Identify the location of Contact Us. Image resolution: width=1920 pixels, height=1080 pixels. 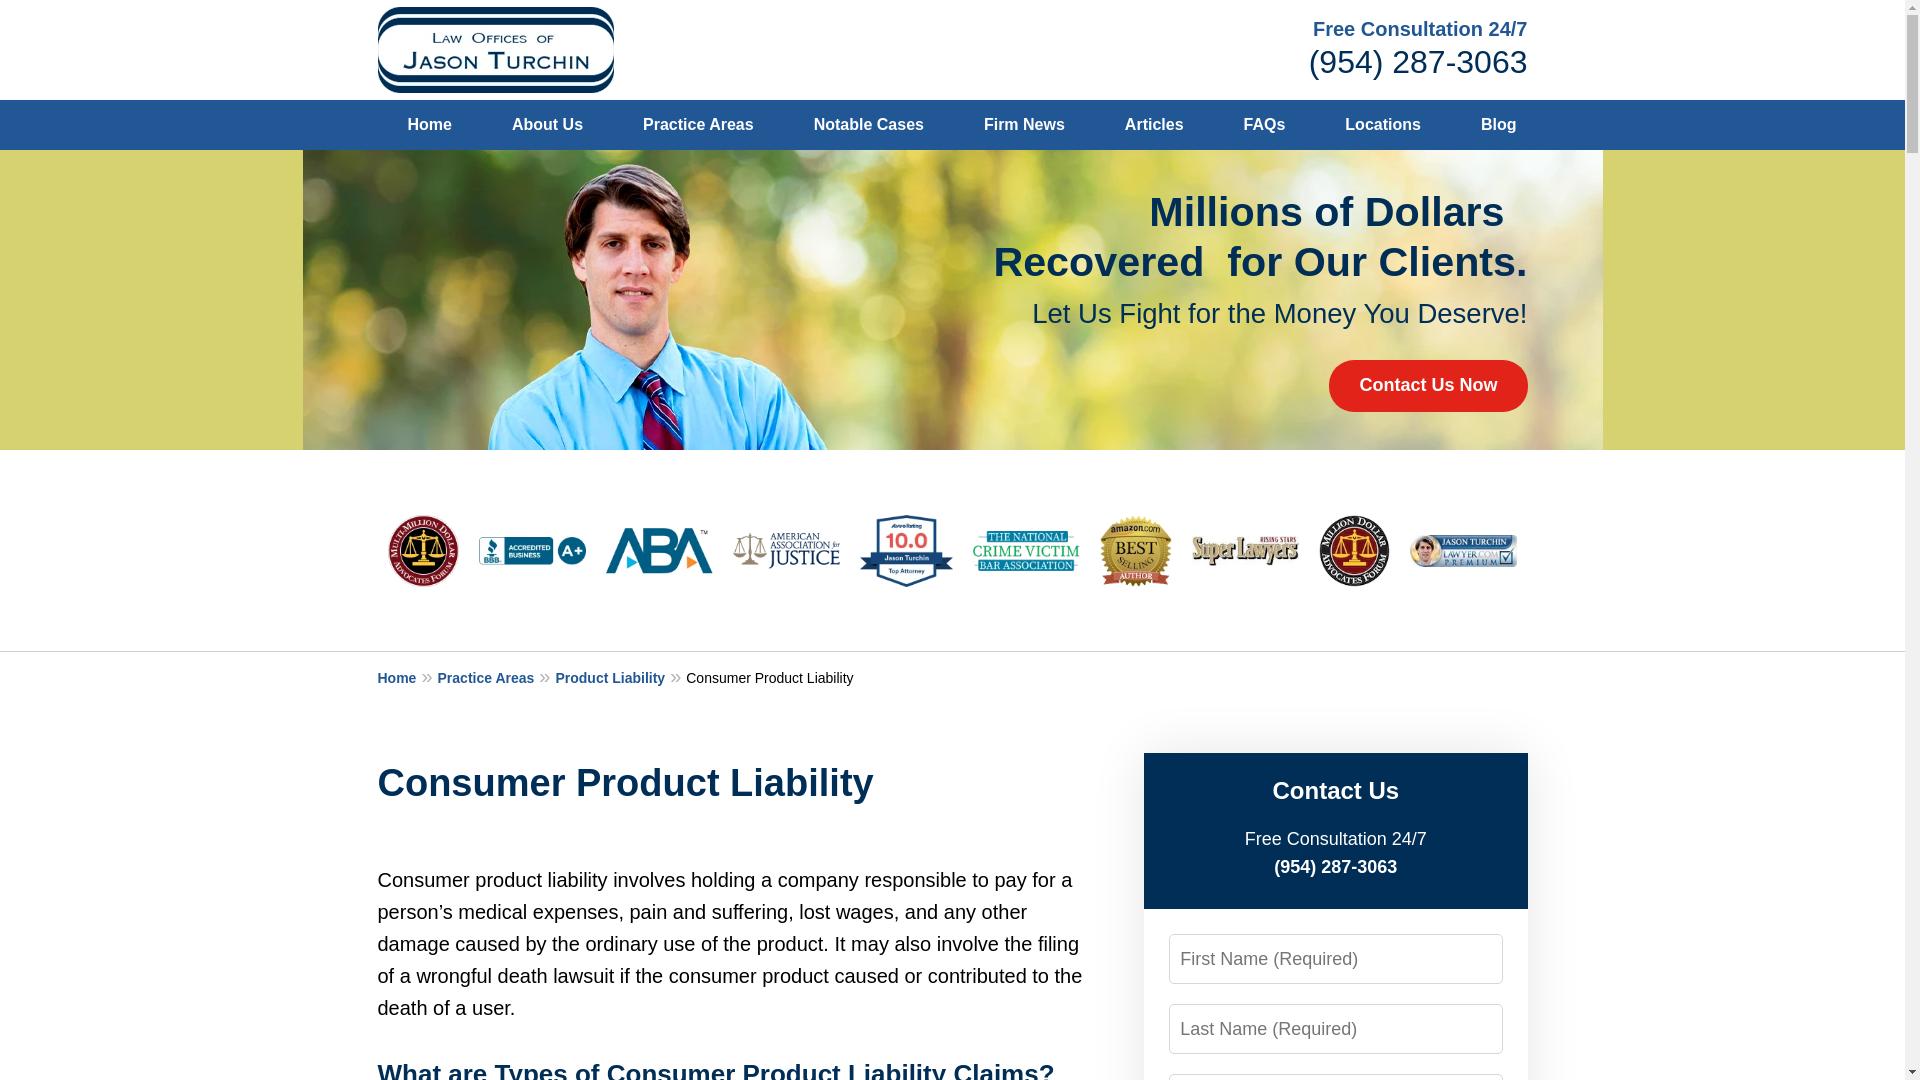
(1617, 125).